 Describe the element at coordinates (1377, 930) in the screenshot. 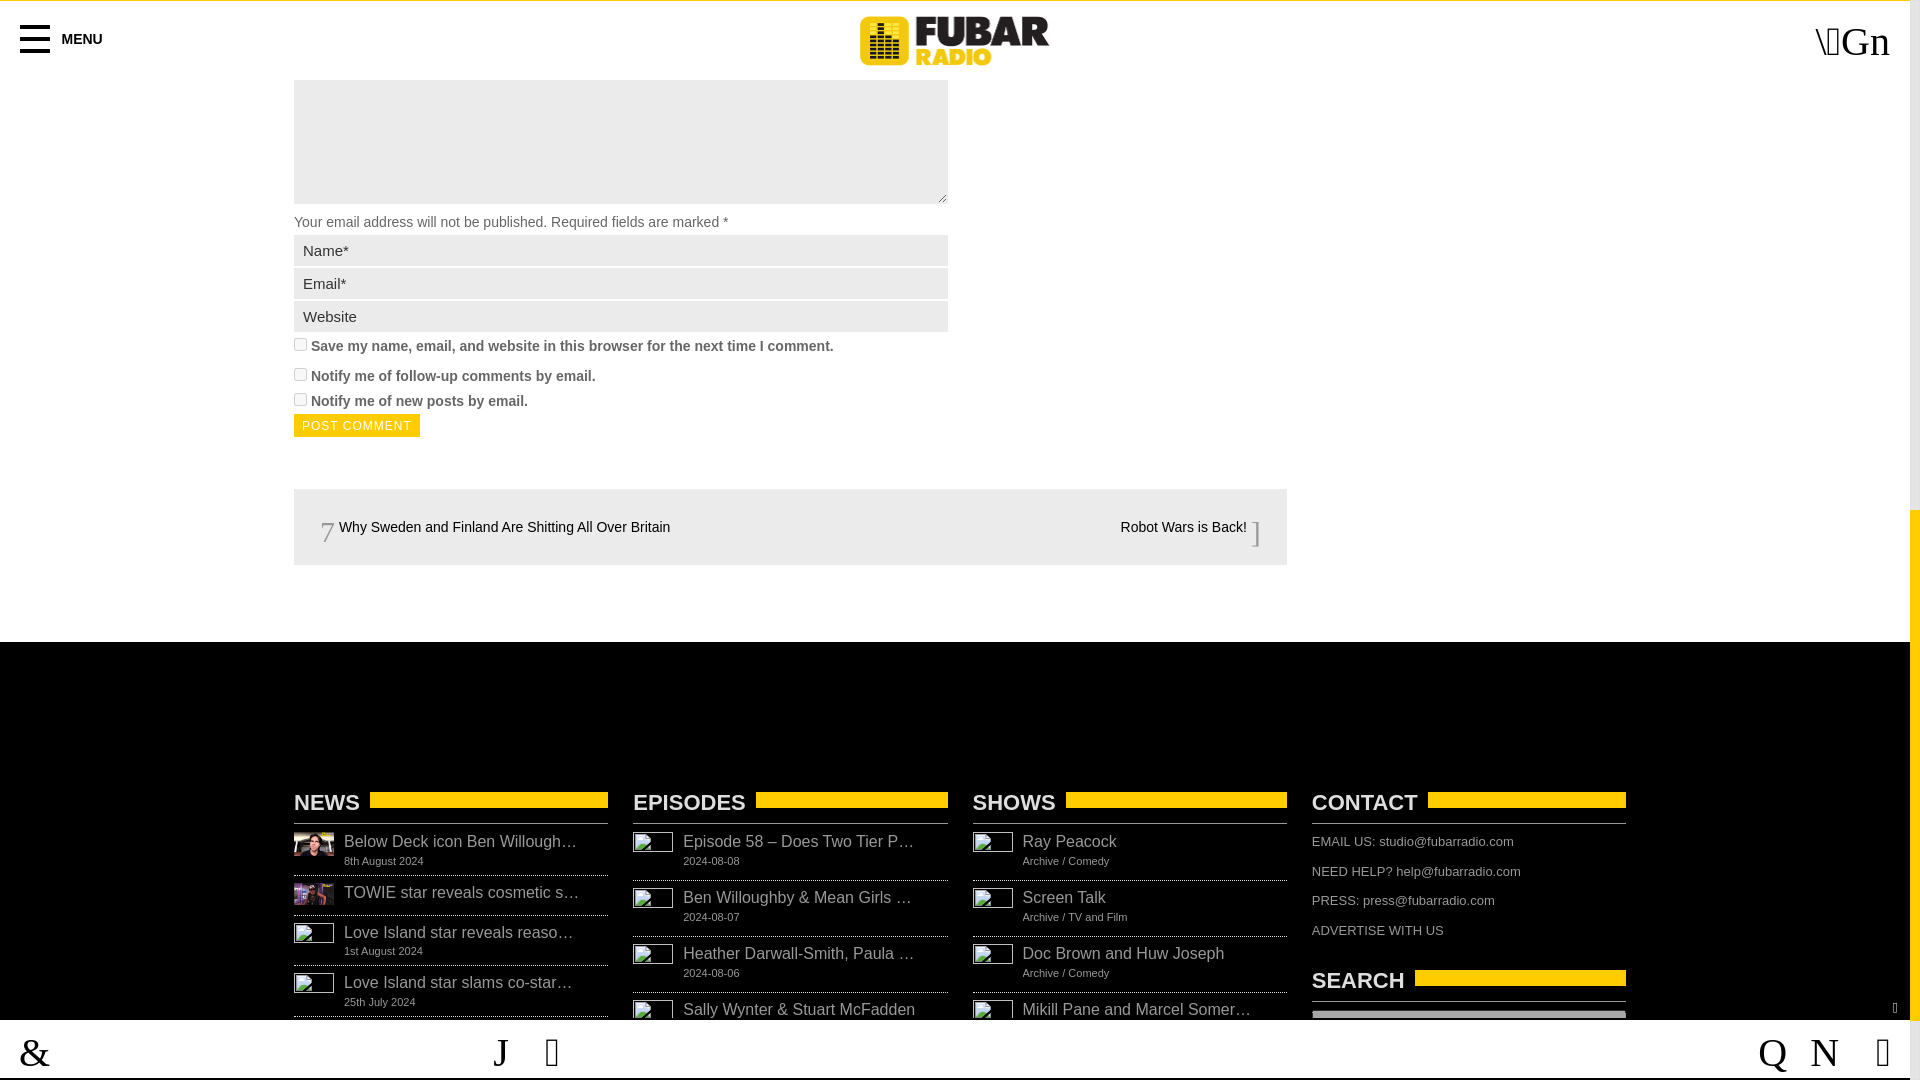

I see `ADVERTISE WITH US` at that location.